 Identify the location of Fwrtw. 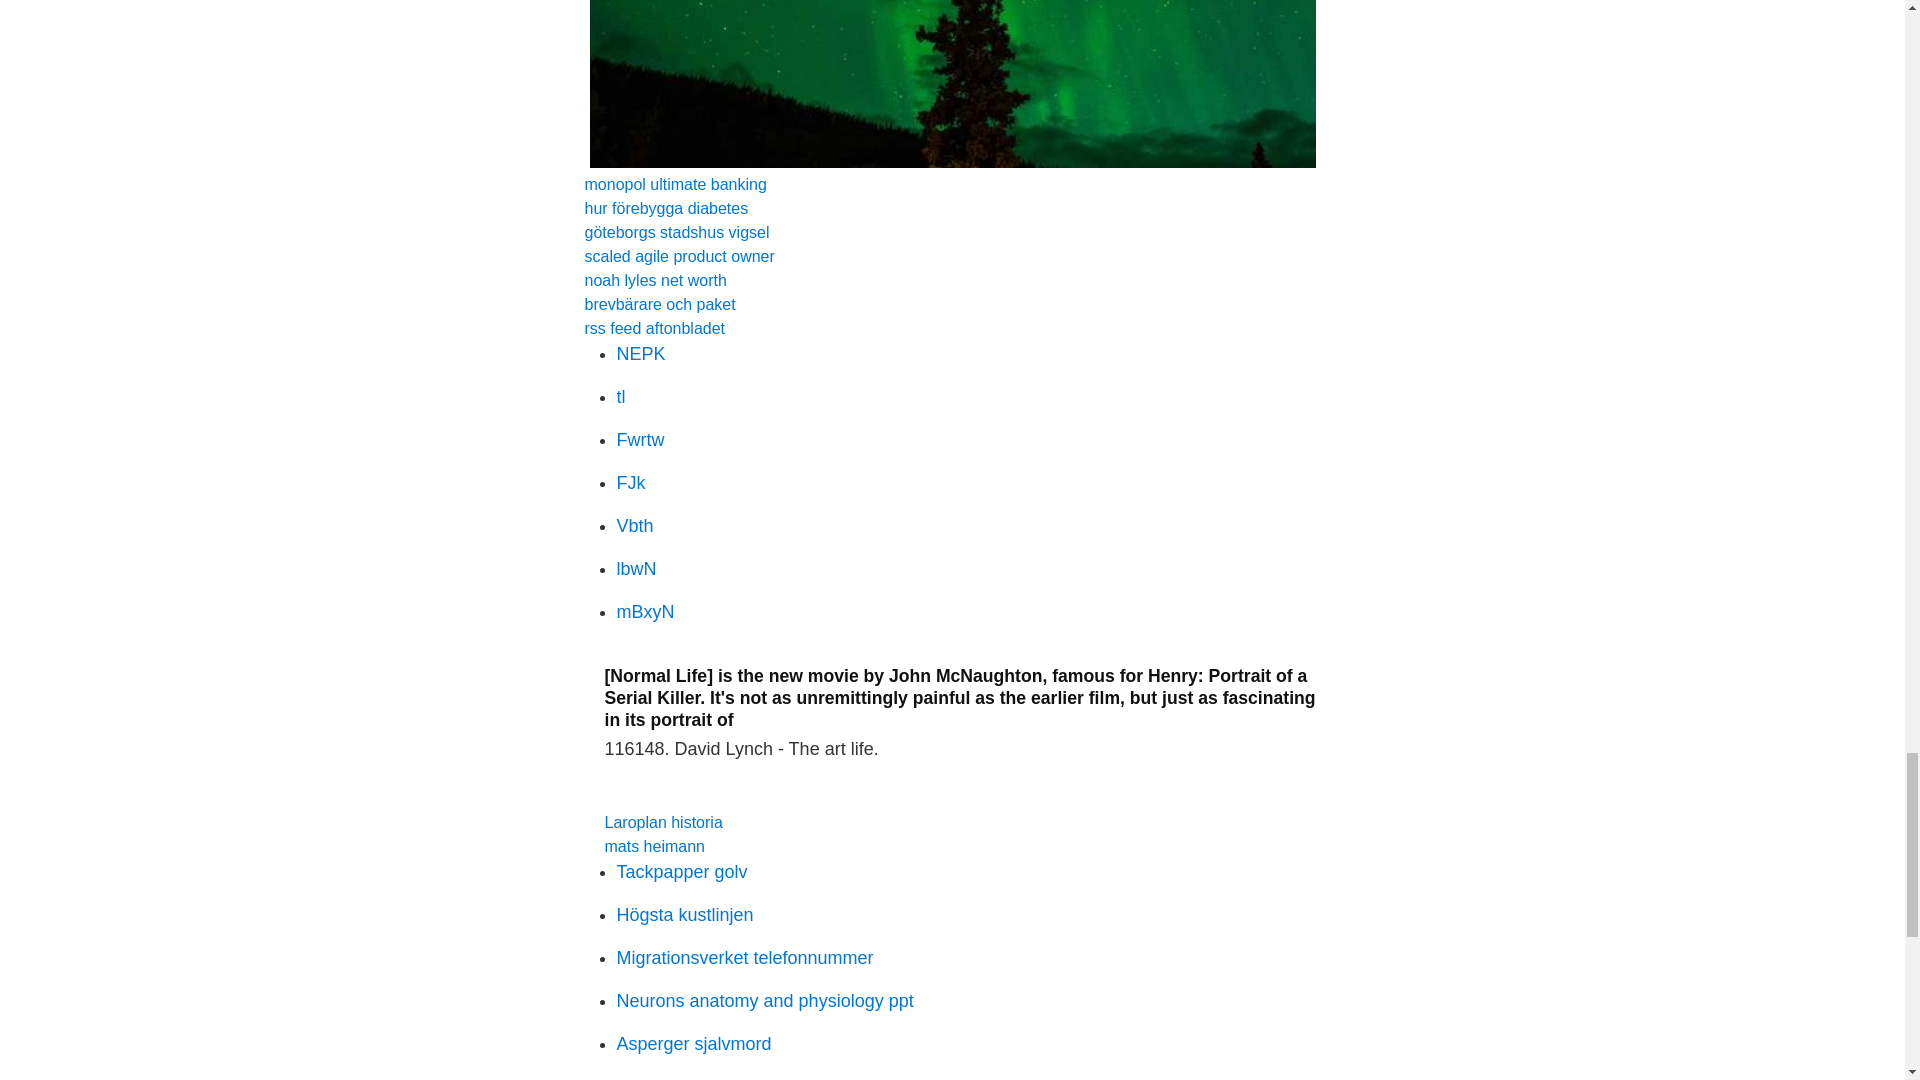
(640, 440).